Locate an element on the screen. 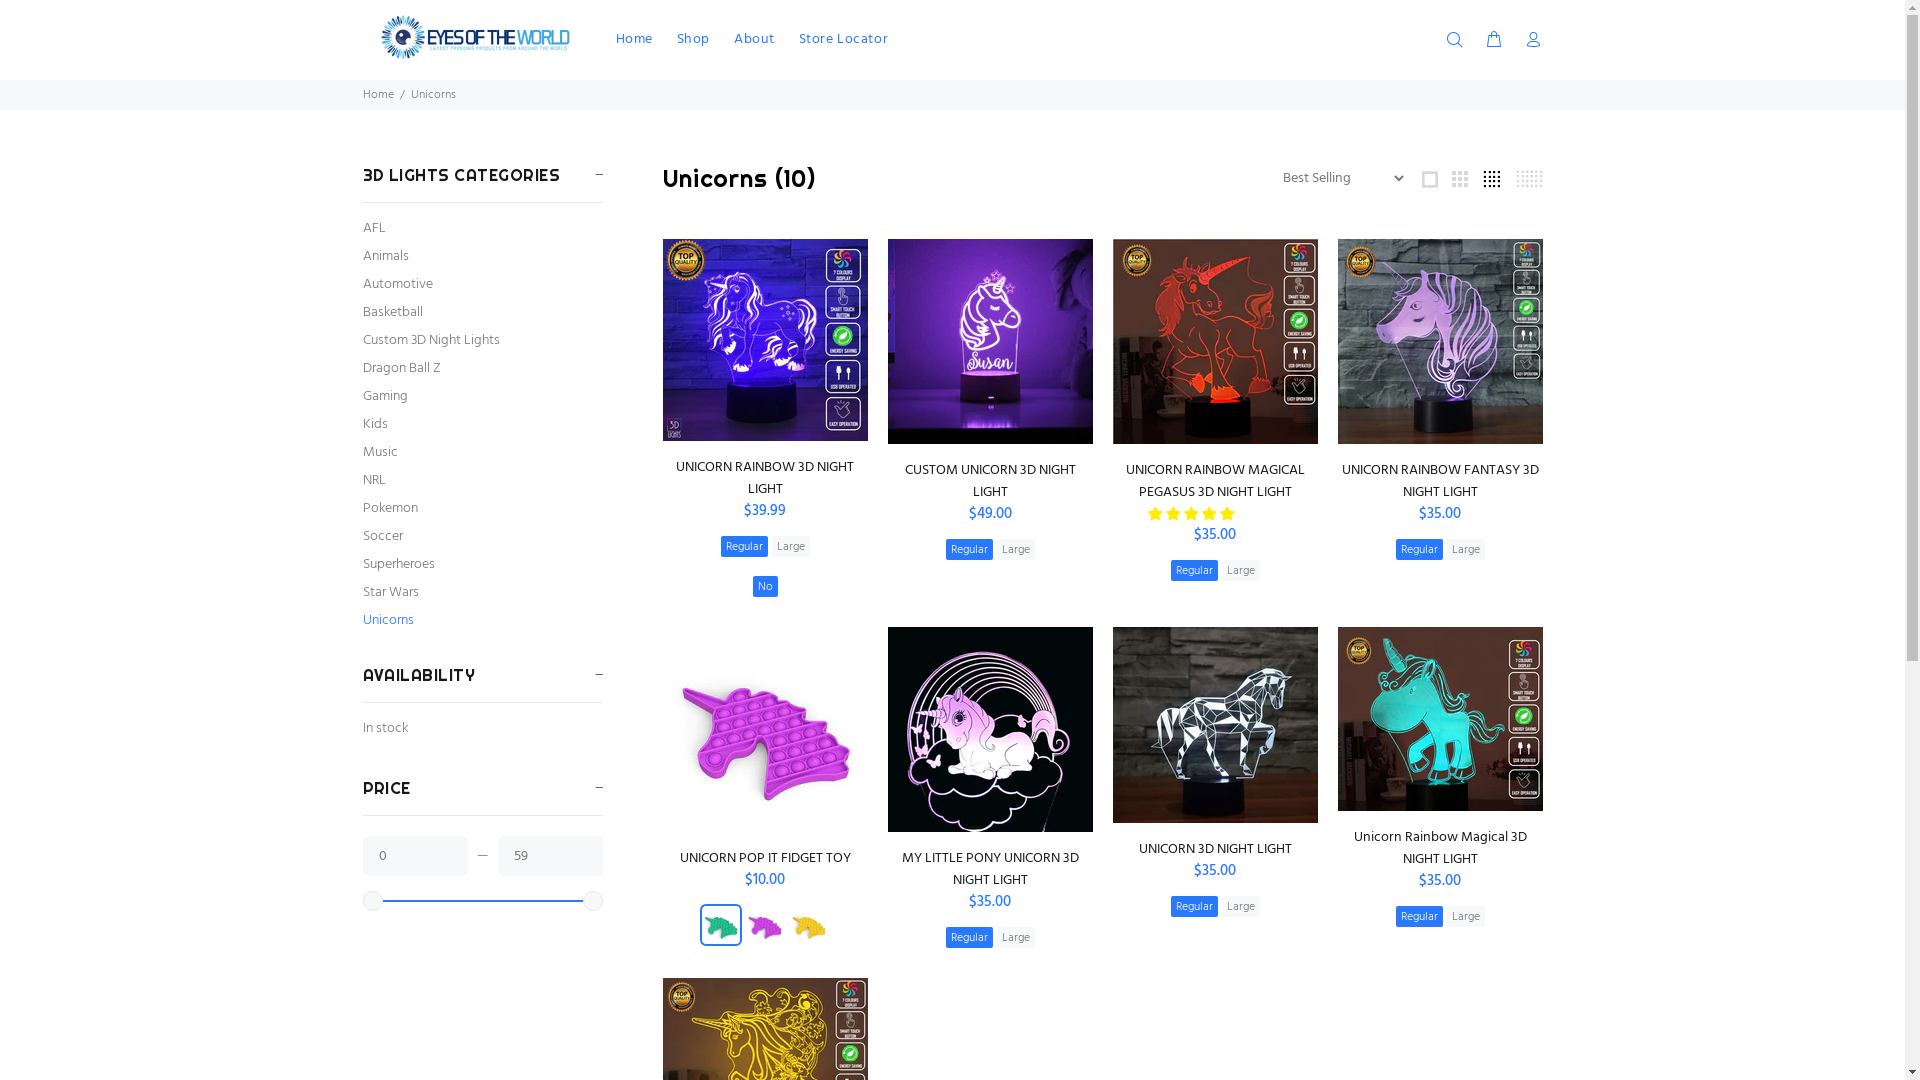 This screenshot has width=1920, height=1080. Large is located at coordinates (1015, 550).